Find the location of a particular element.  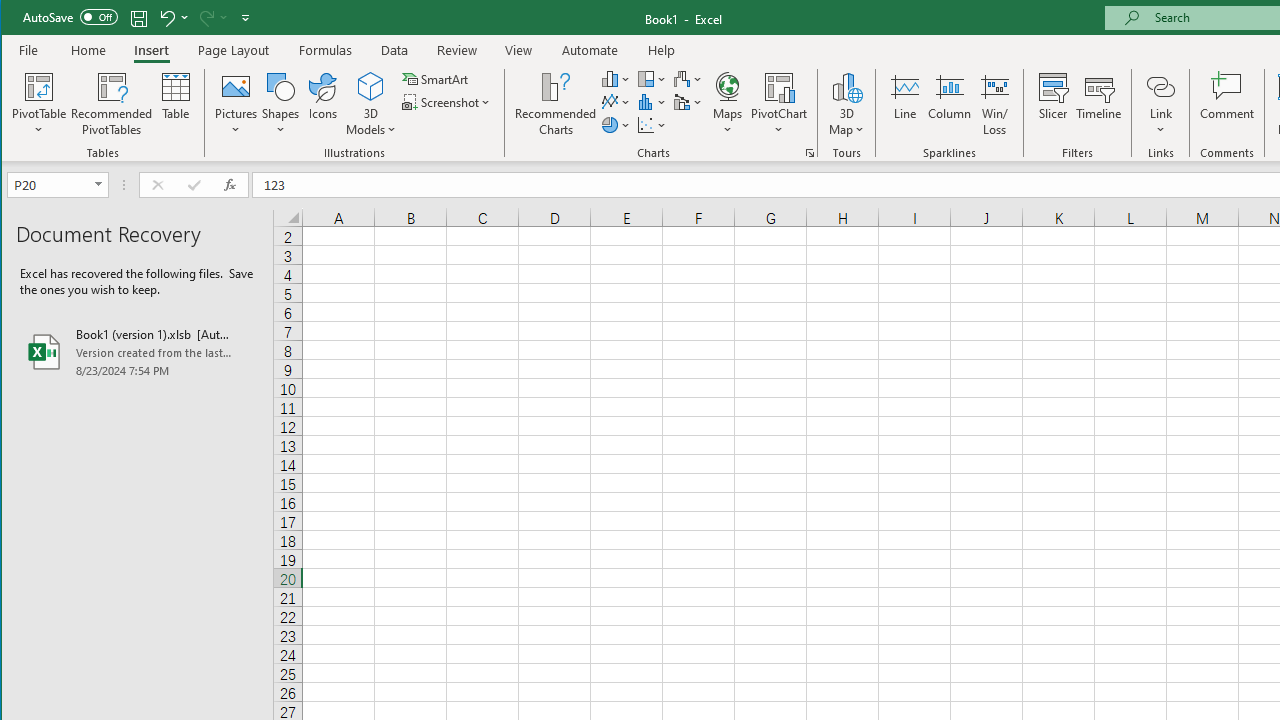

Pictures is located at coordinates (236, 104).